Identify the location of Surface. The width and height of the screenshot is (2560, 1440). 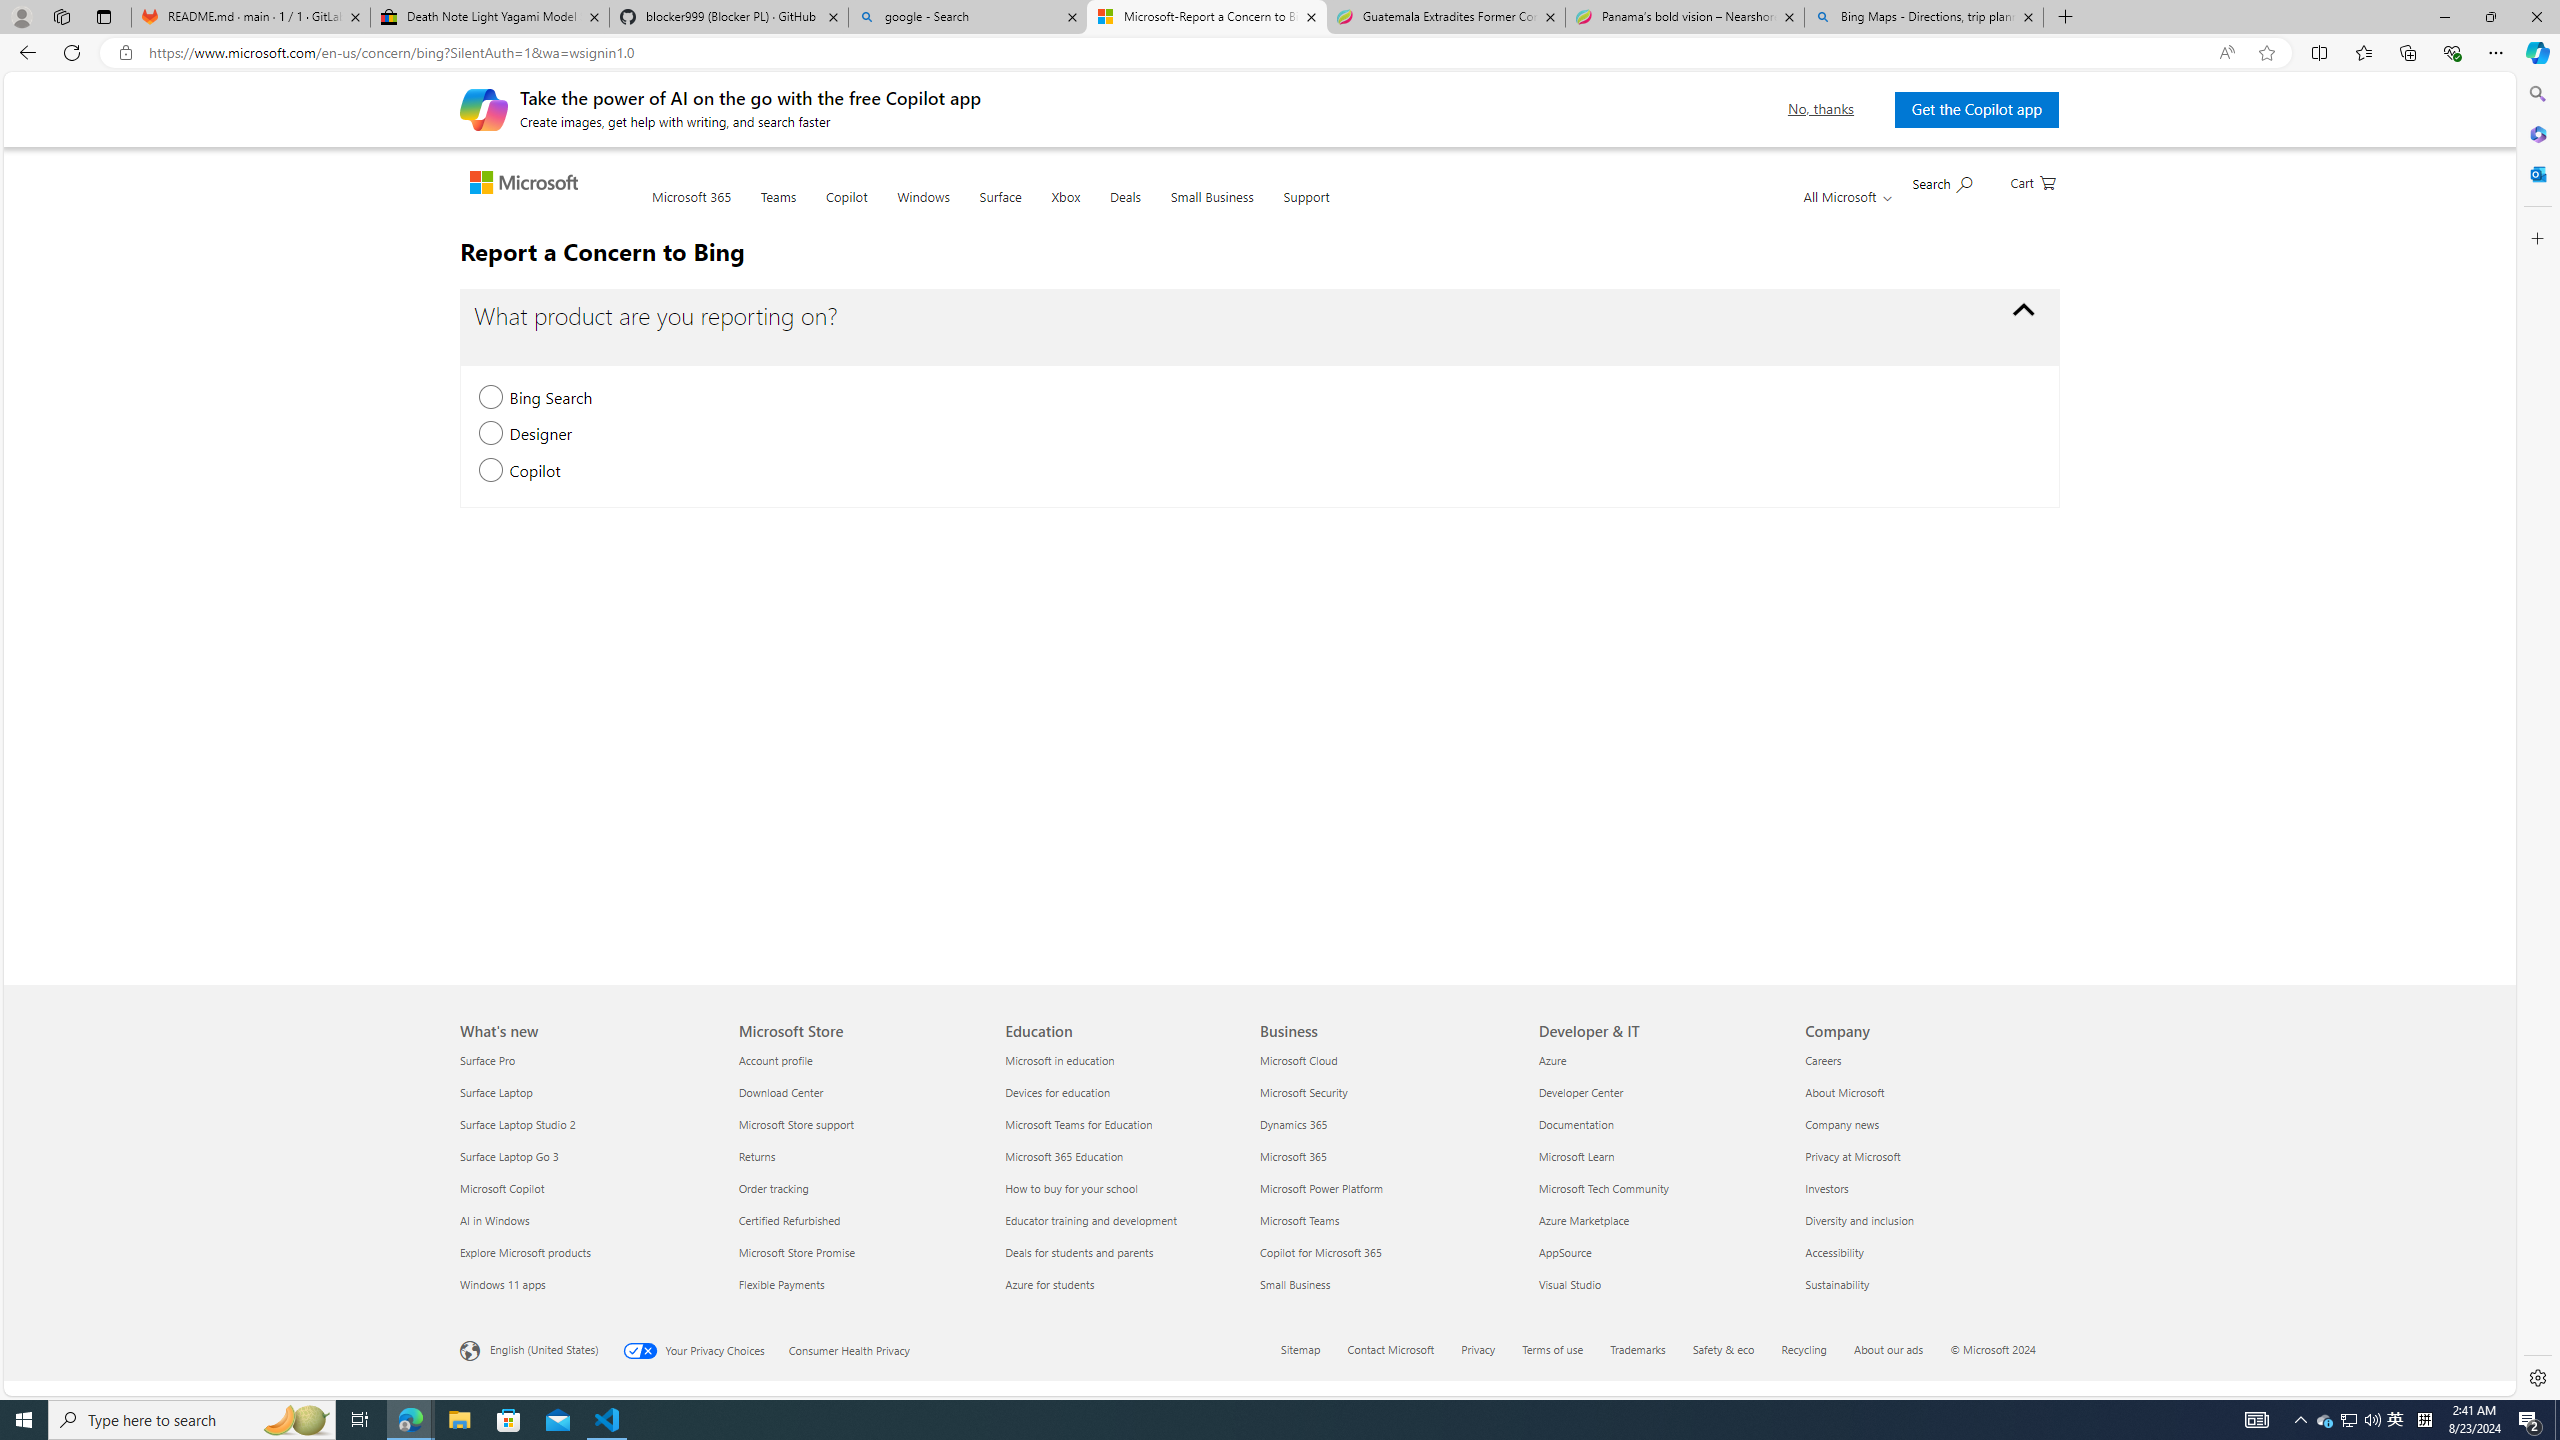
(1000, 208).